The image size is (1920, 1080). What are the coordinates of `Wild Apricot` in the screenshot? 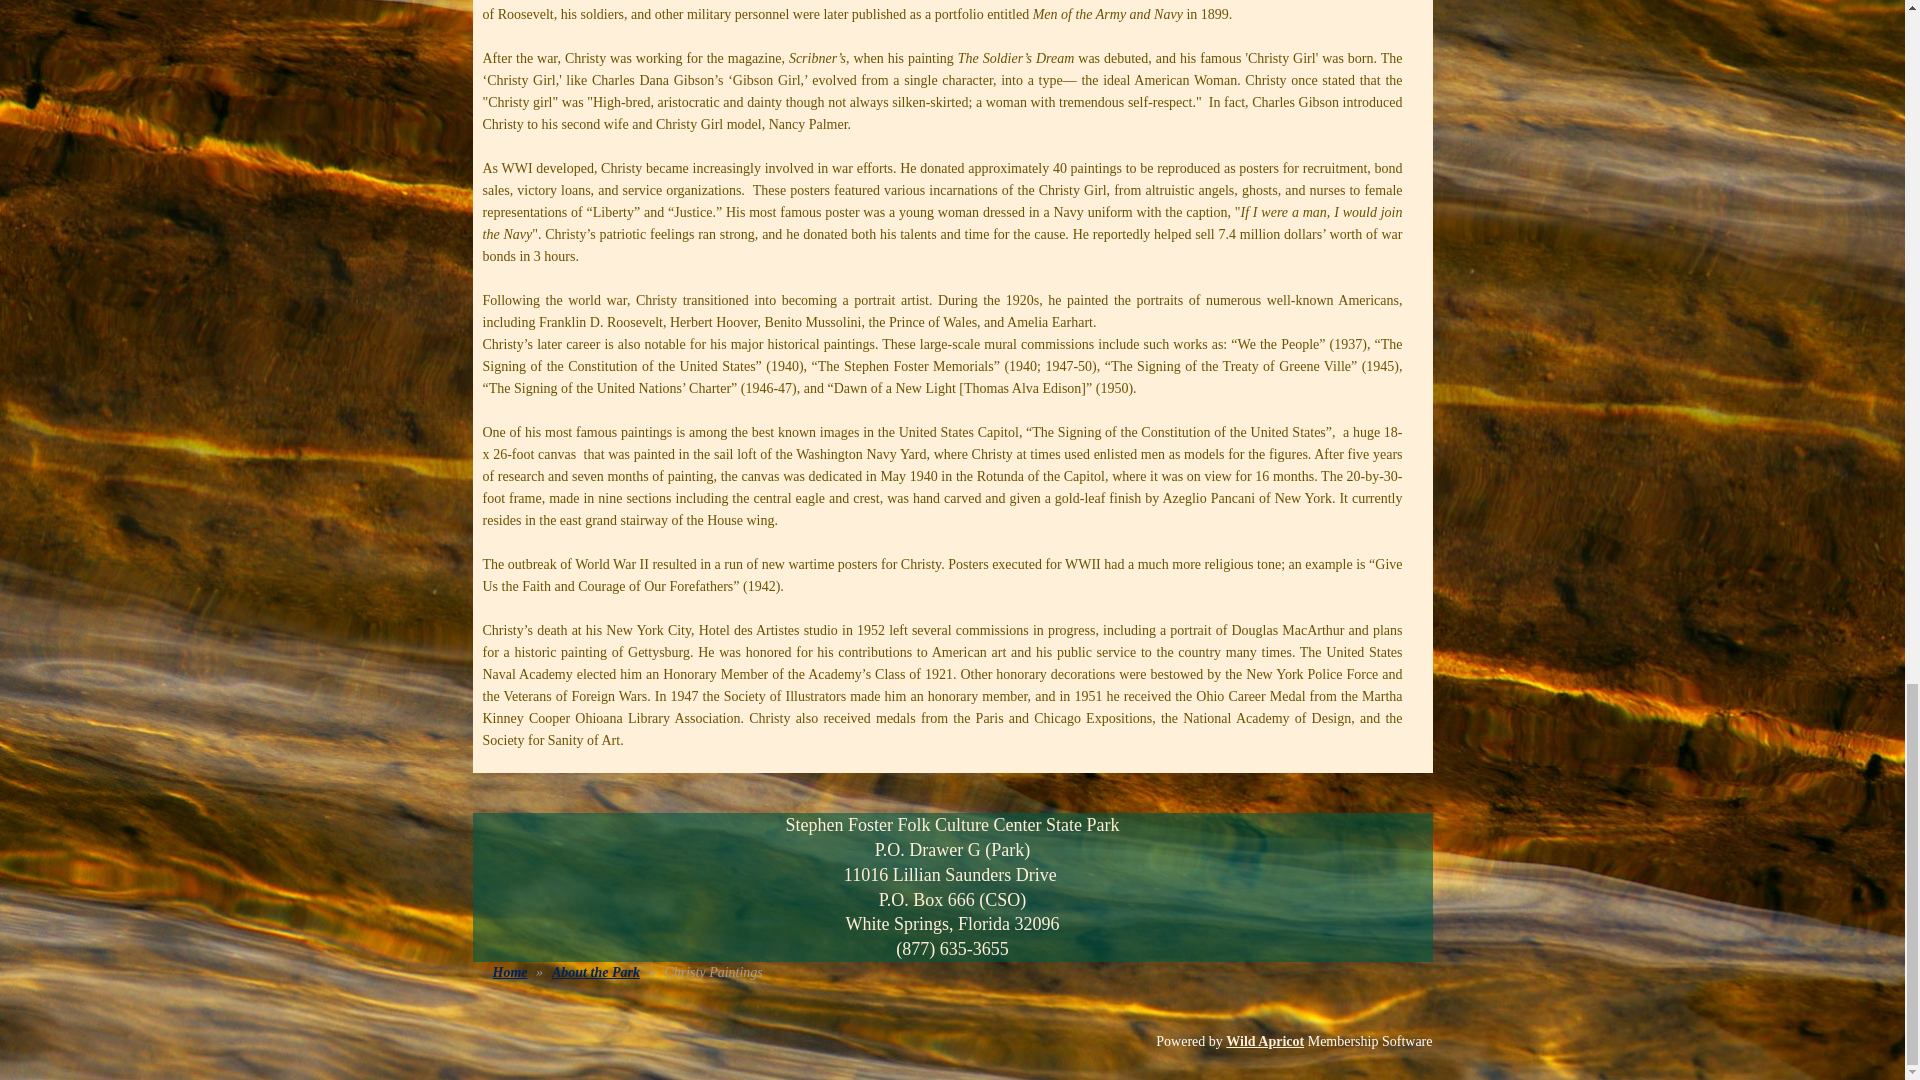 It's located at (1264, 1040).